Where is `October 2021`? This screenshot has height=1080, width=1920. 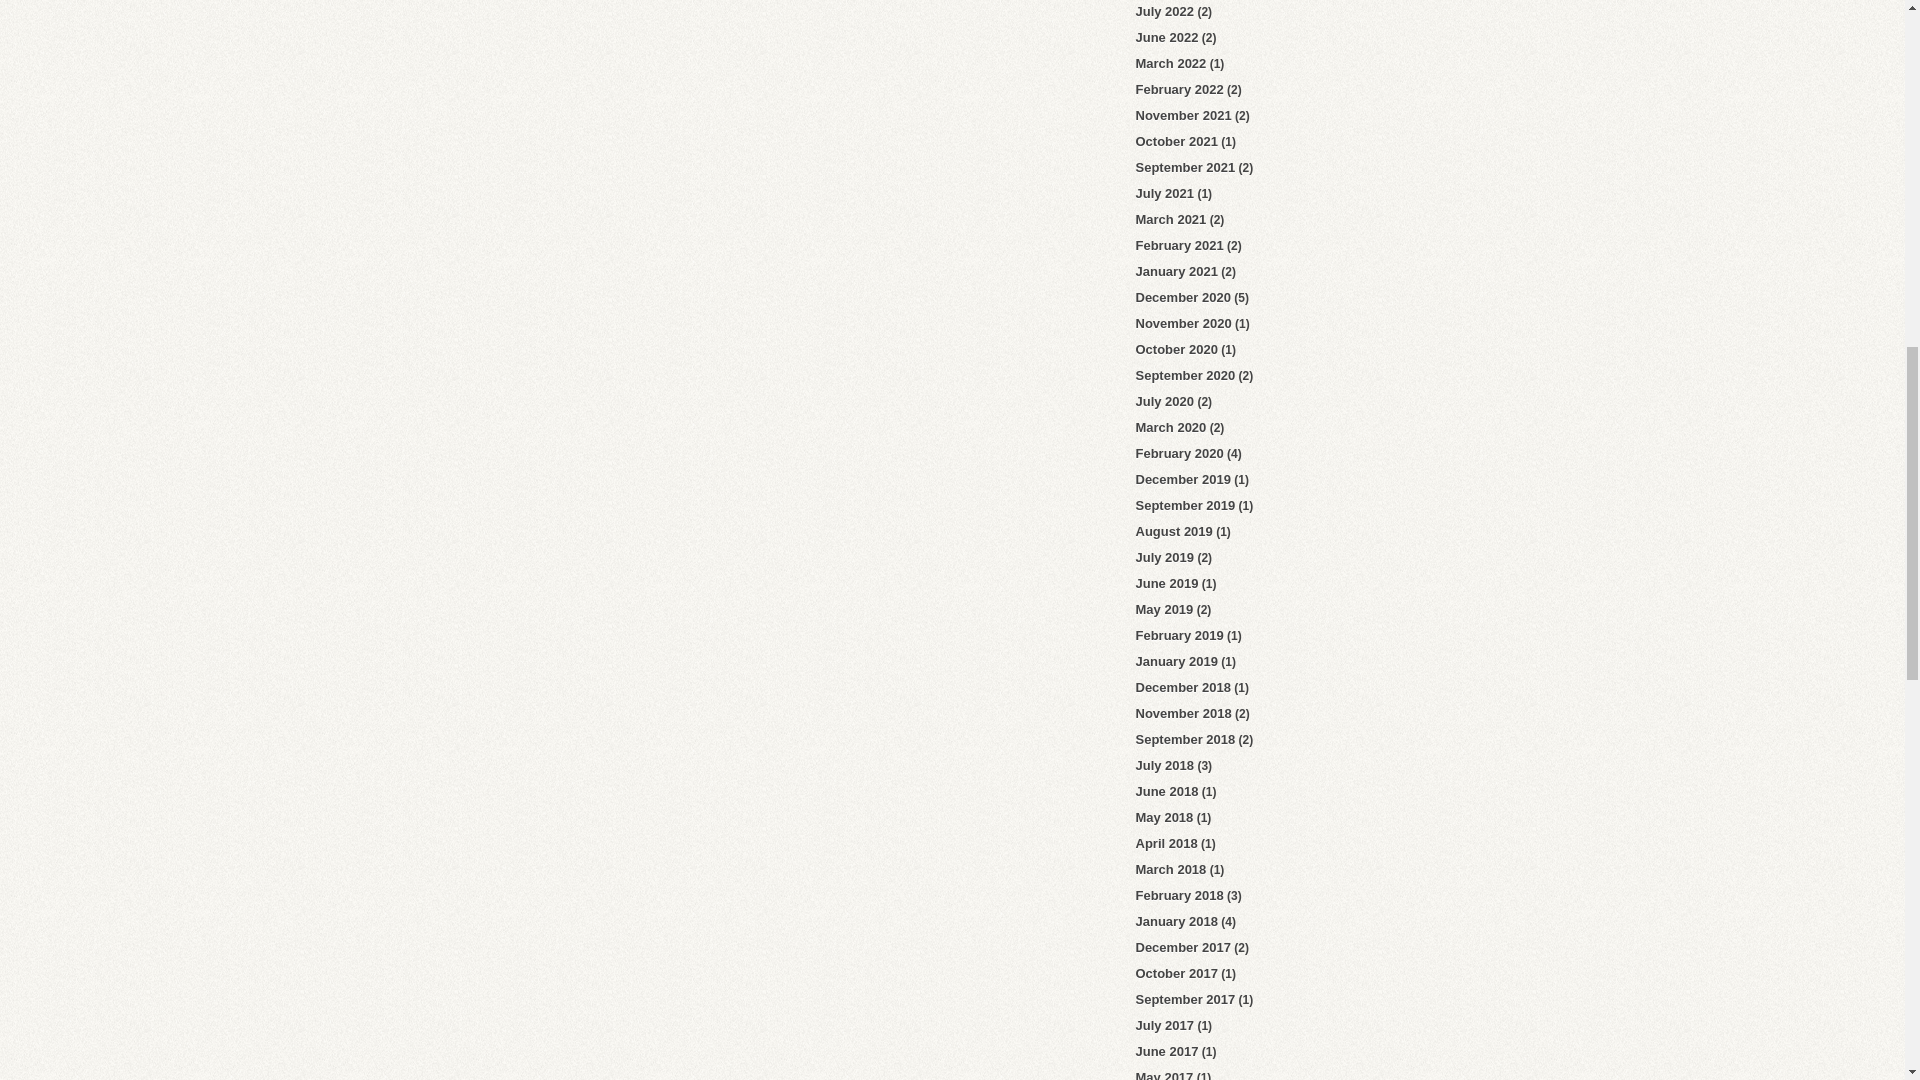 October 2021 is located at coordinates (1176, 141).